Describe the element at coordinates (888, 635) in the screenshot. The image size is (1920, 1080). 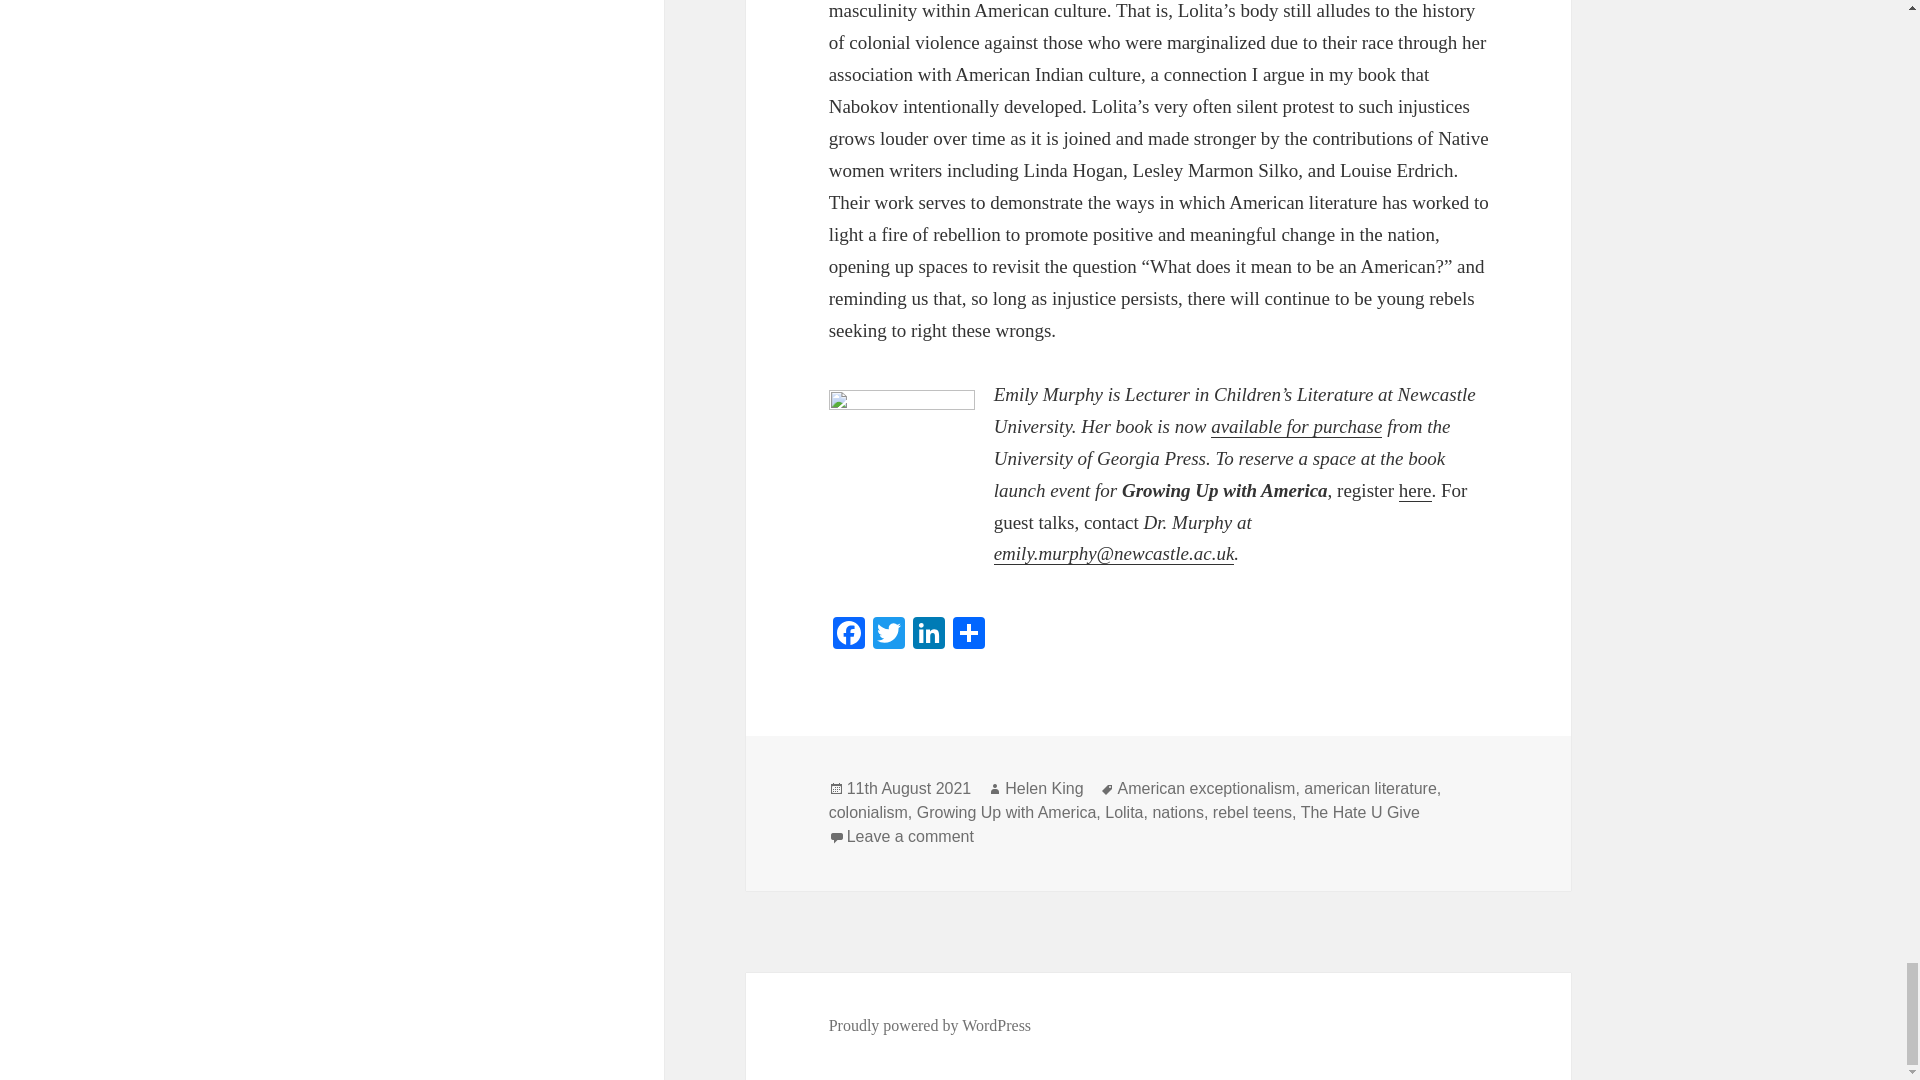
I see `Twitter` at that location.